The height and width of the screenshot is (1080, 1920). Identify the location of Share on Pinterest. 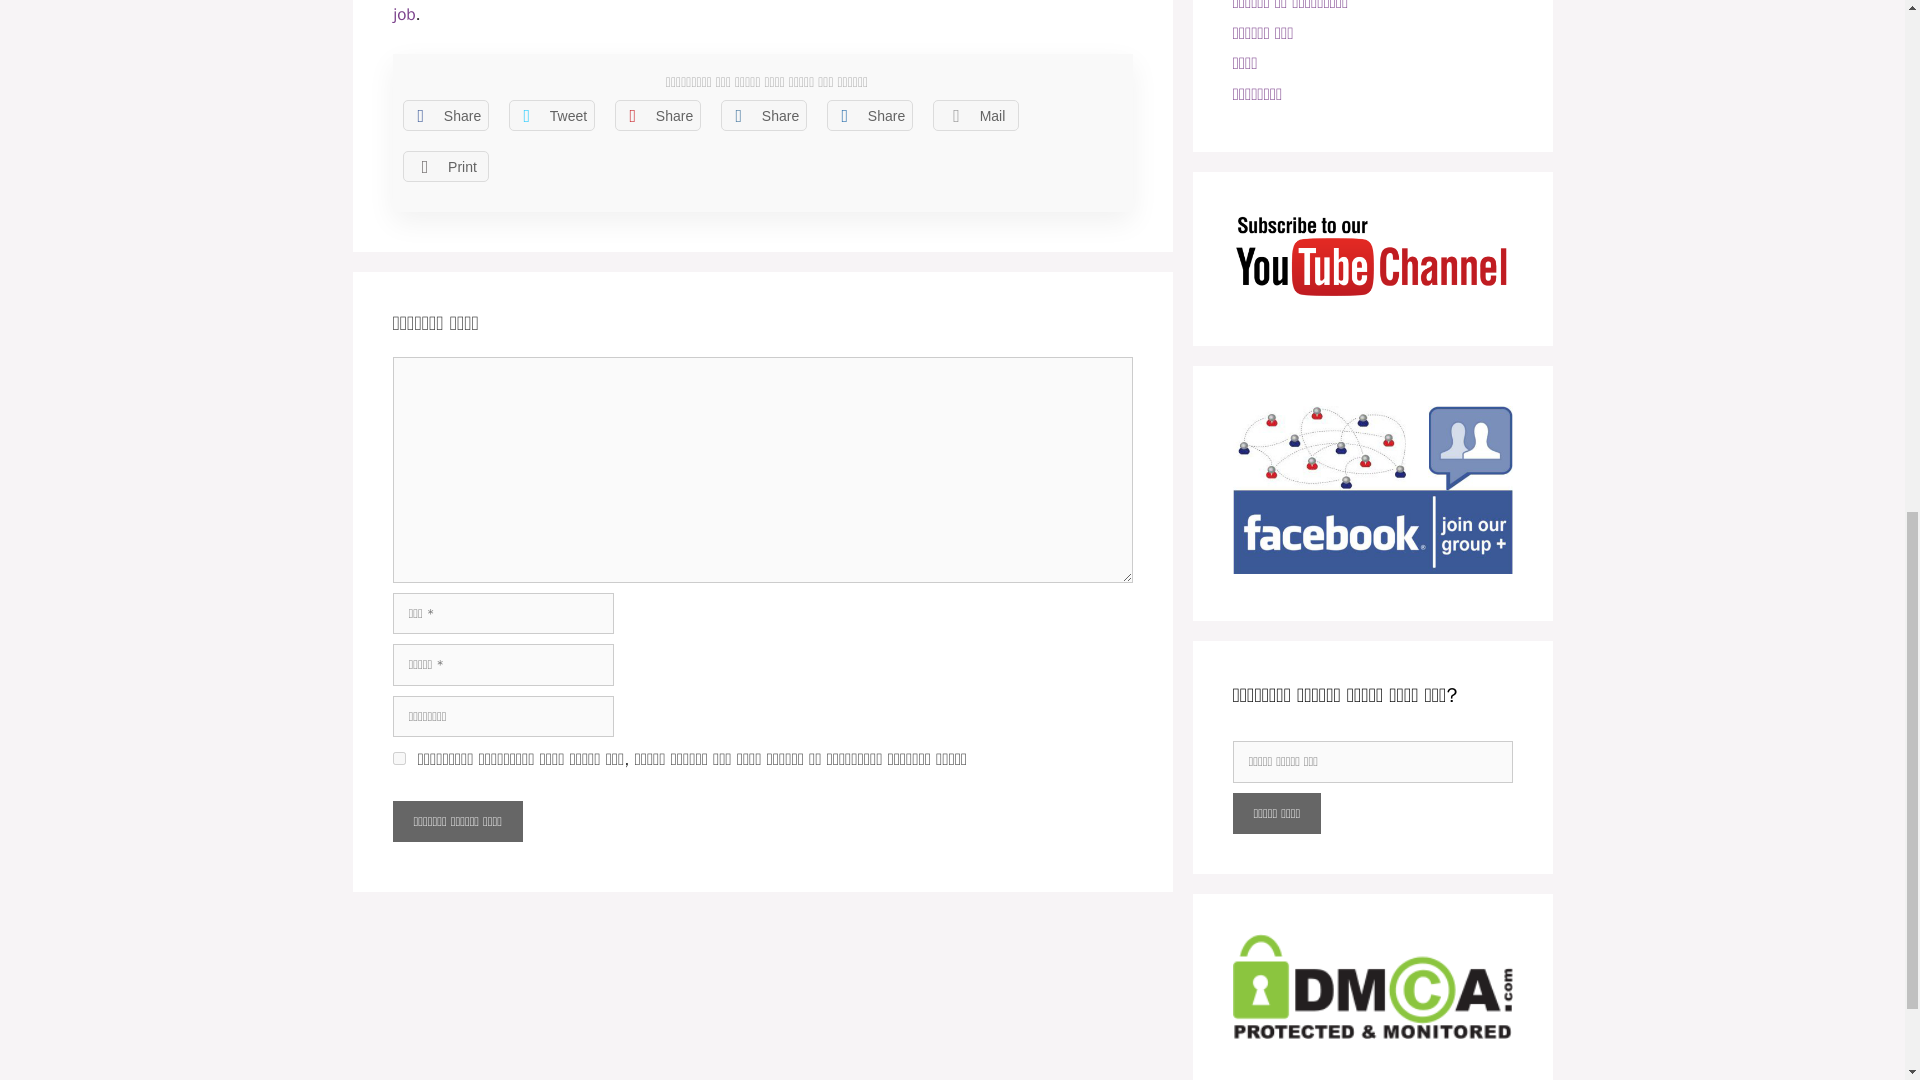
(657, 115).